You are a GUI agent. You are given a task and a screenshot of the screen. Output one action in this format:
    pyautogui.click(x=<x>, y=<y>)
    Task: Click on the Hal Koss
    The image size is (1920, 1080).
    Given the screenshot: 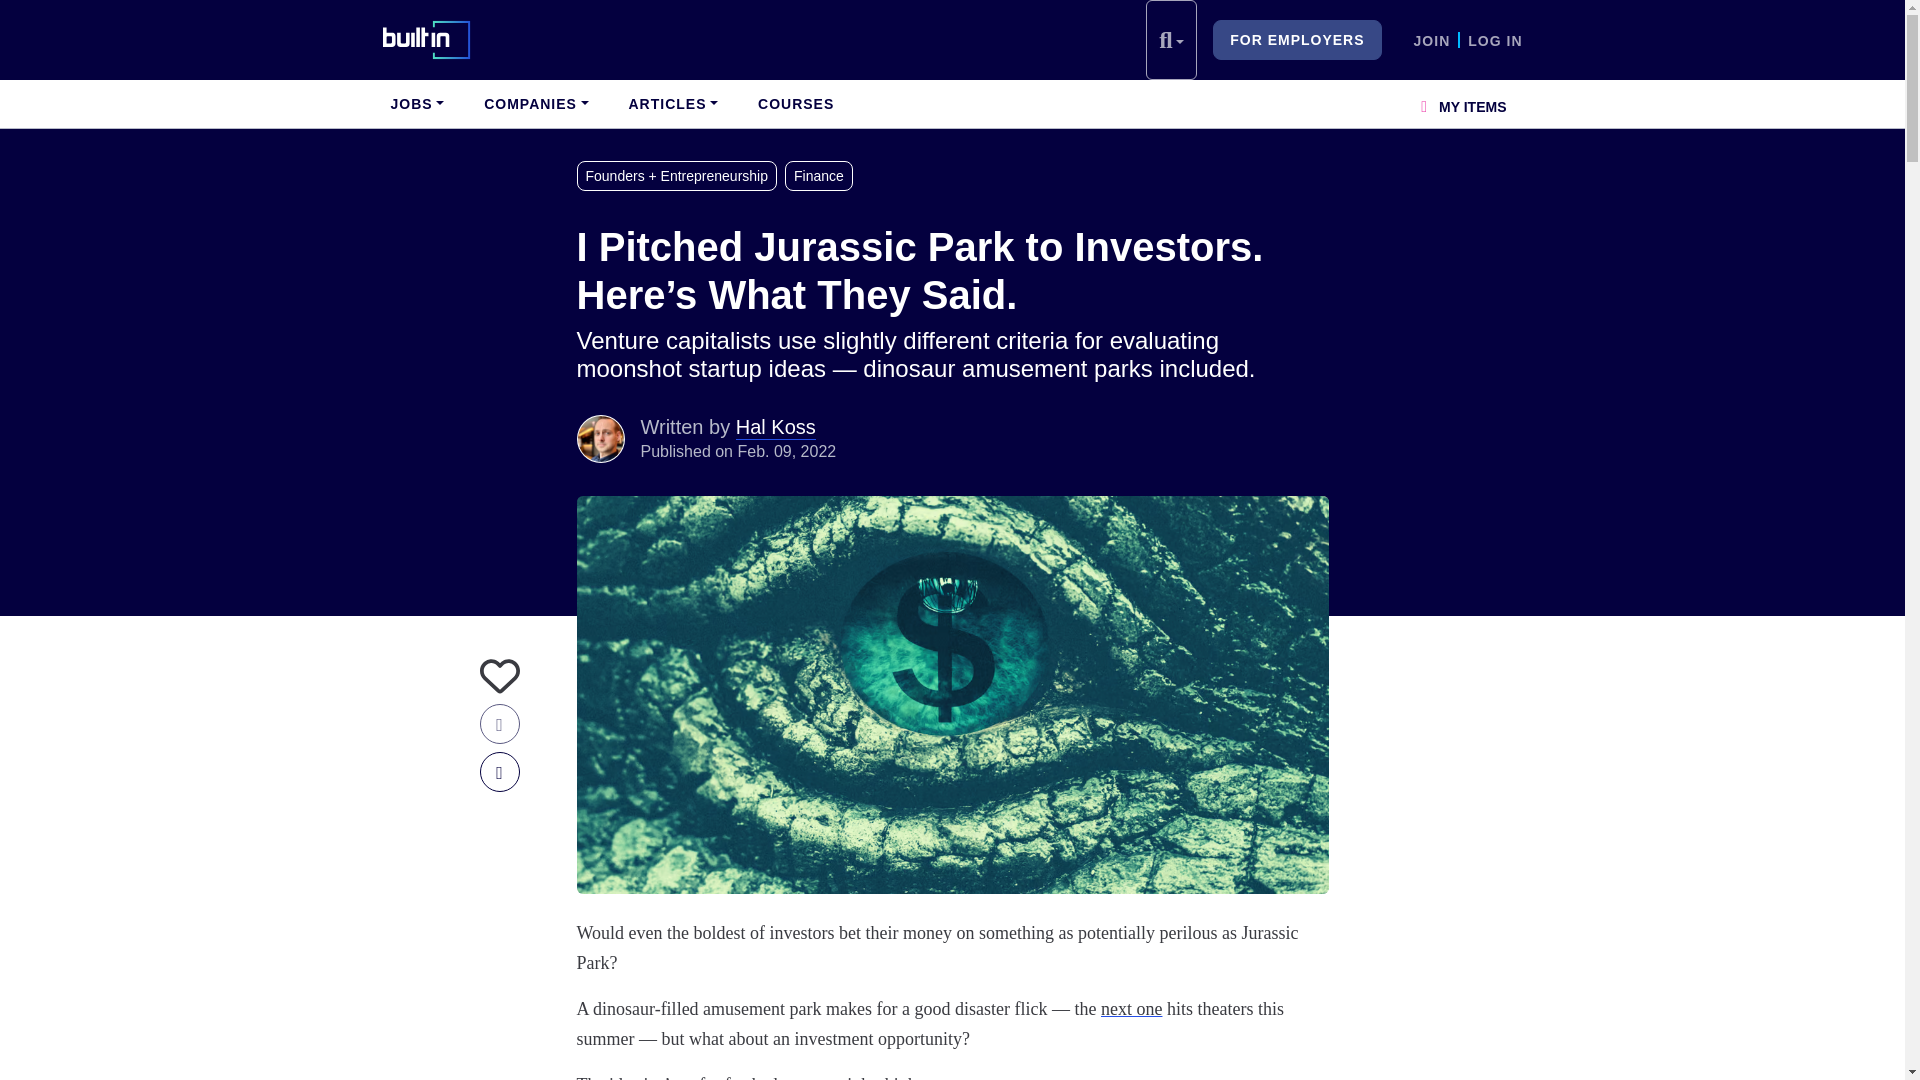 What is the action you would take?
    pyautogui.click(x=600, y=438)
    